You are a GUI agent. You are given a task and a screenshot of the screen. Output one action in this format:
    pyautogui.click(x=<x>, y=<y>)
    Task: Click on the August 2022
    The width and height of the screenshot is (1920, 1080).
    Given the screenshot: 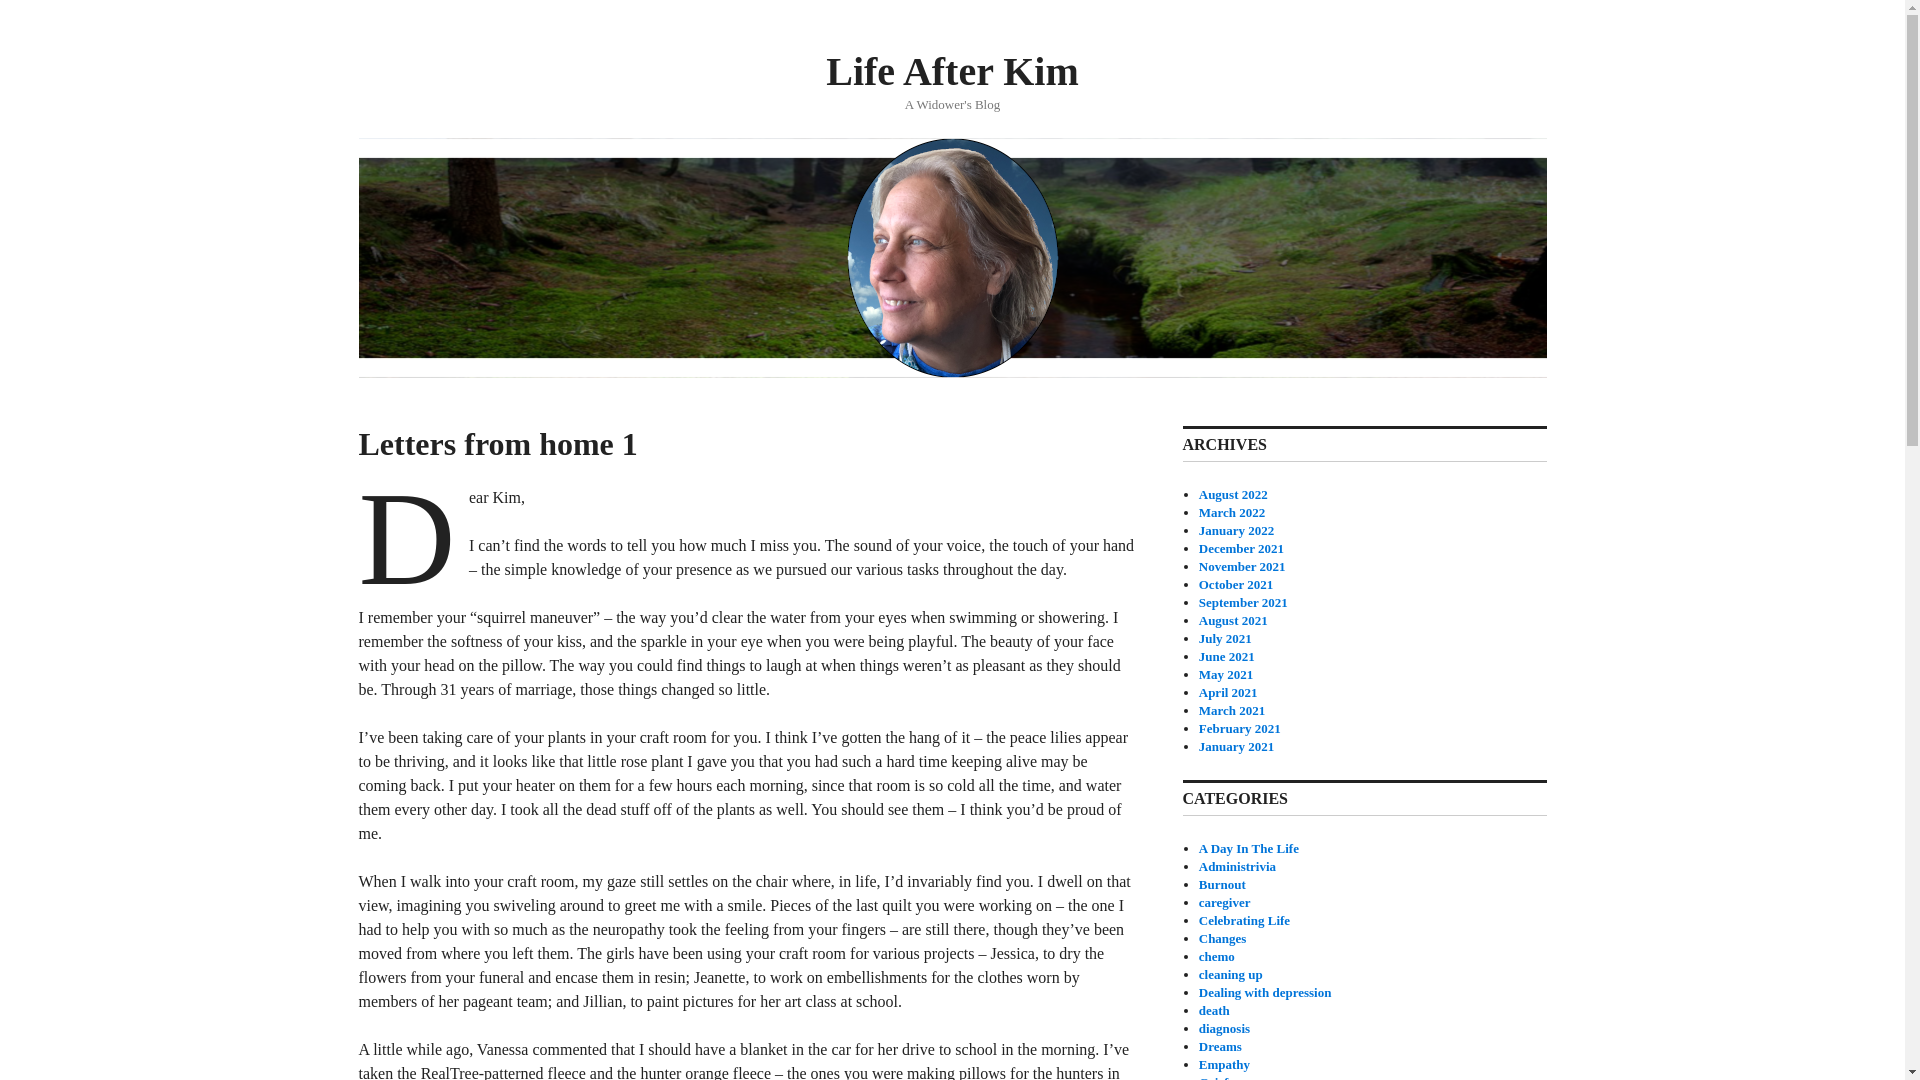 What is the action you would take?
    pyautogui.click(x=1232, y=494)
    